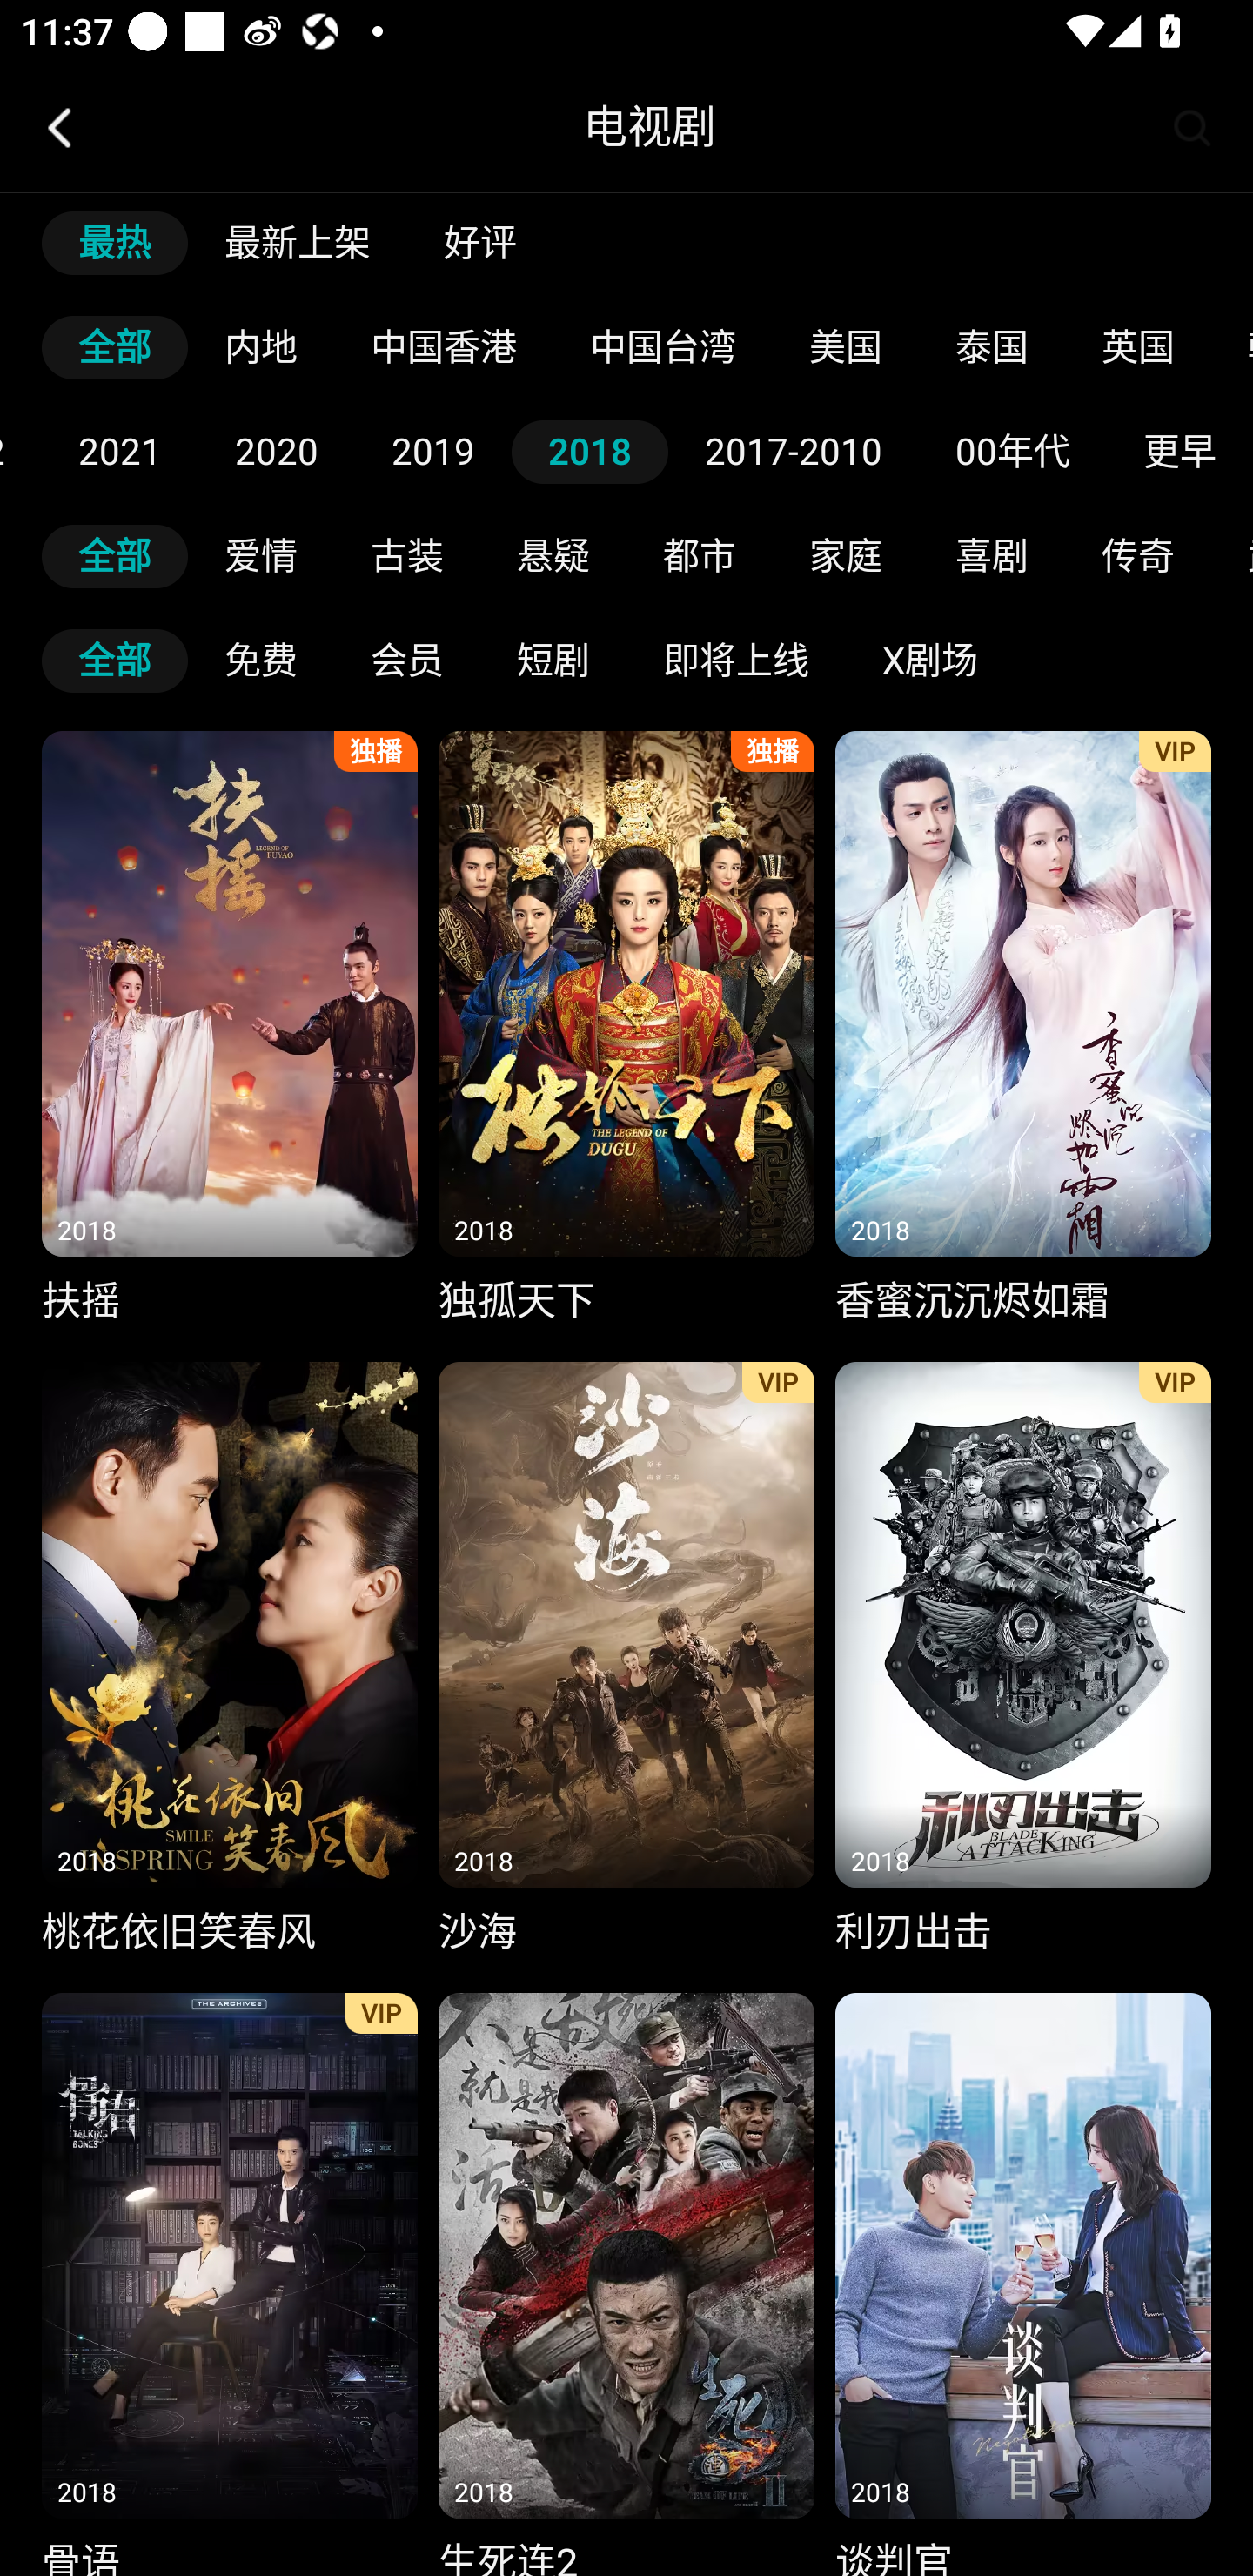 This screenshot has width=1253, height=2576. I want to click on 全部, so click(115, 661).